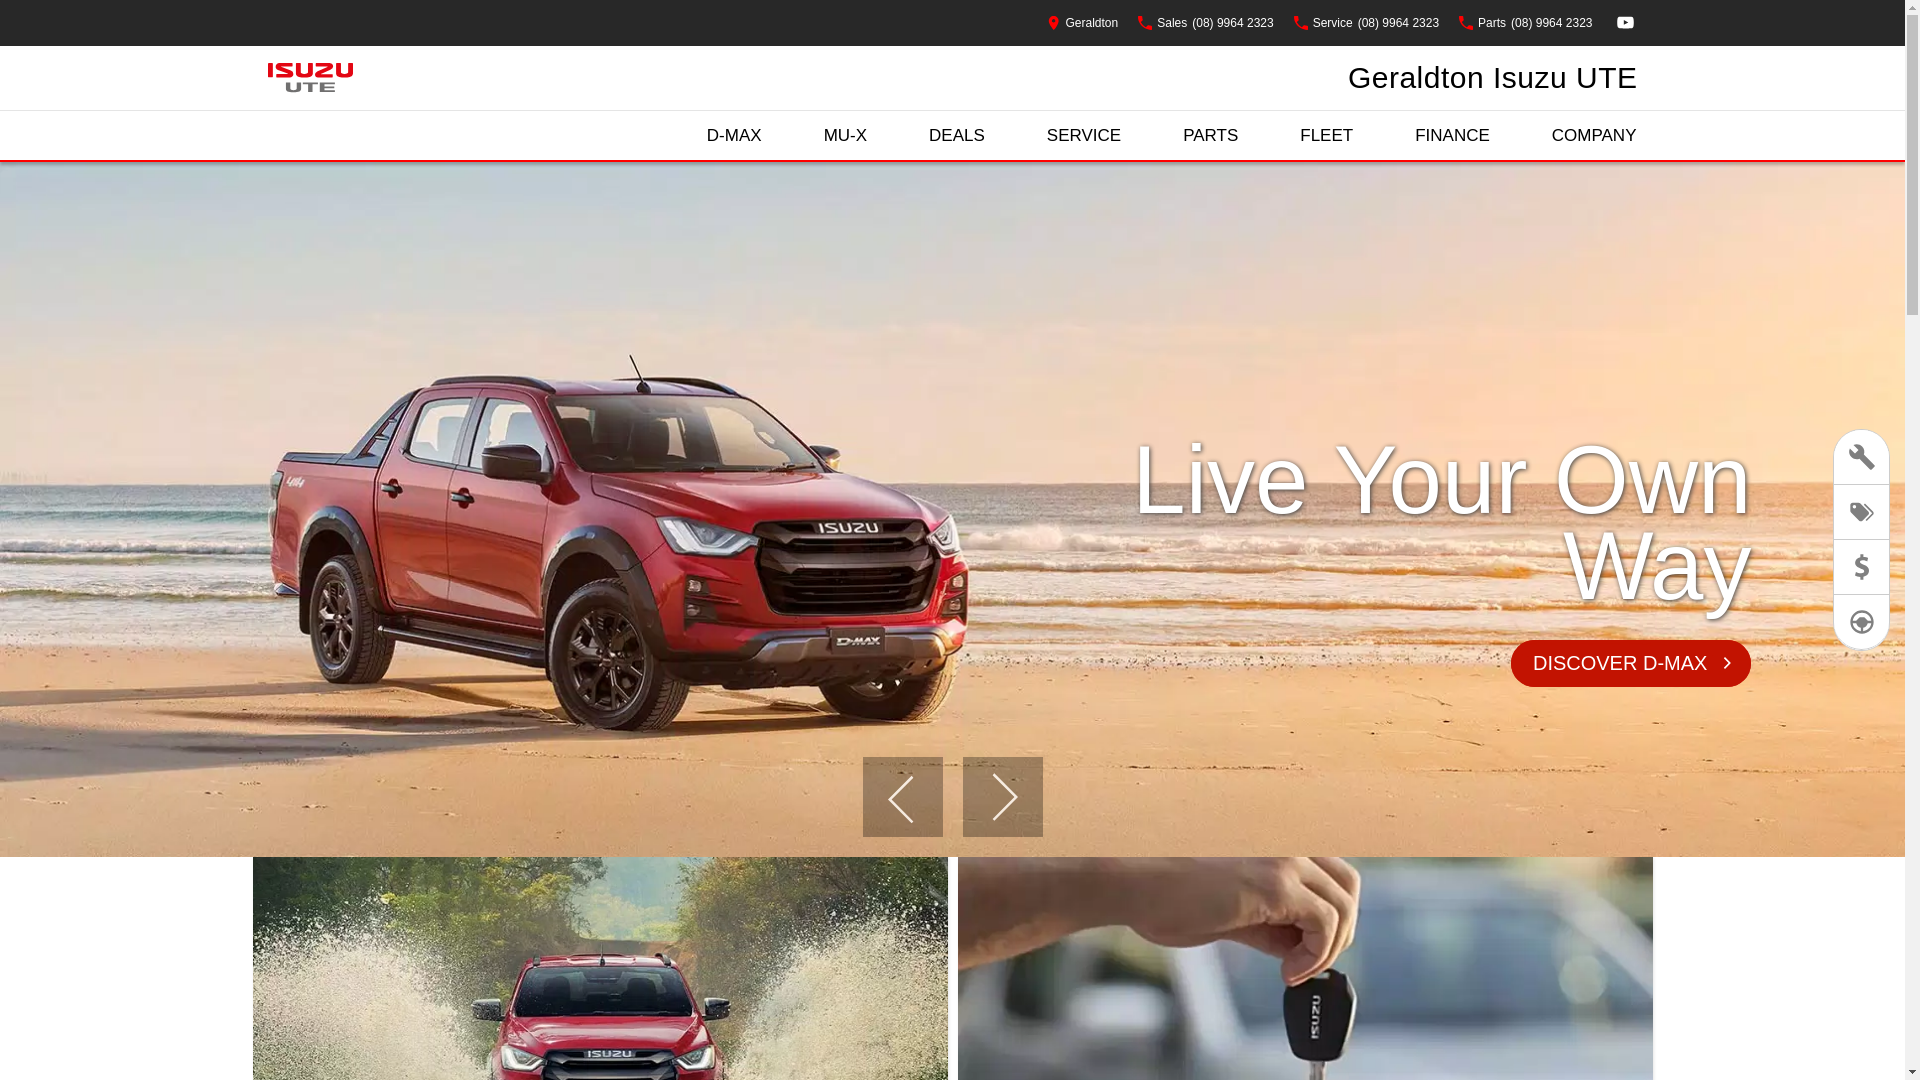  Describe the element at coordinates (1326, 136) in the screenshot. I see `FLEET` at that location.